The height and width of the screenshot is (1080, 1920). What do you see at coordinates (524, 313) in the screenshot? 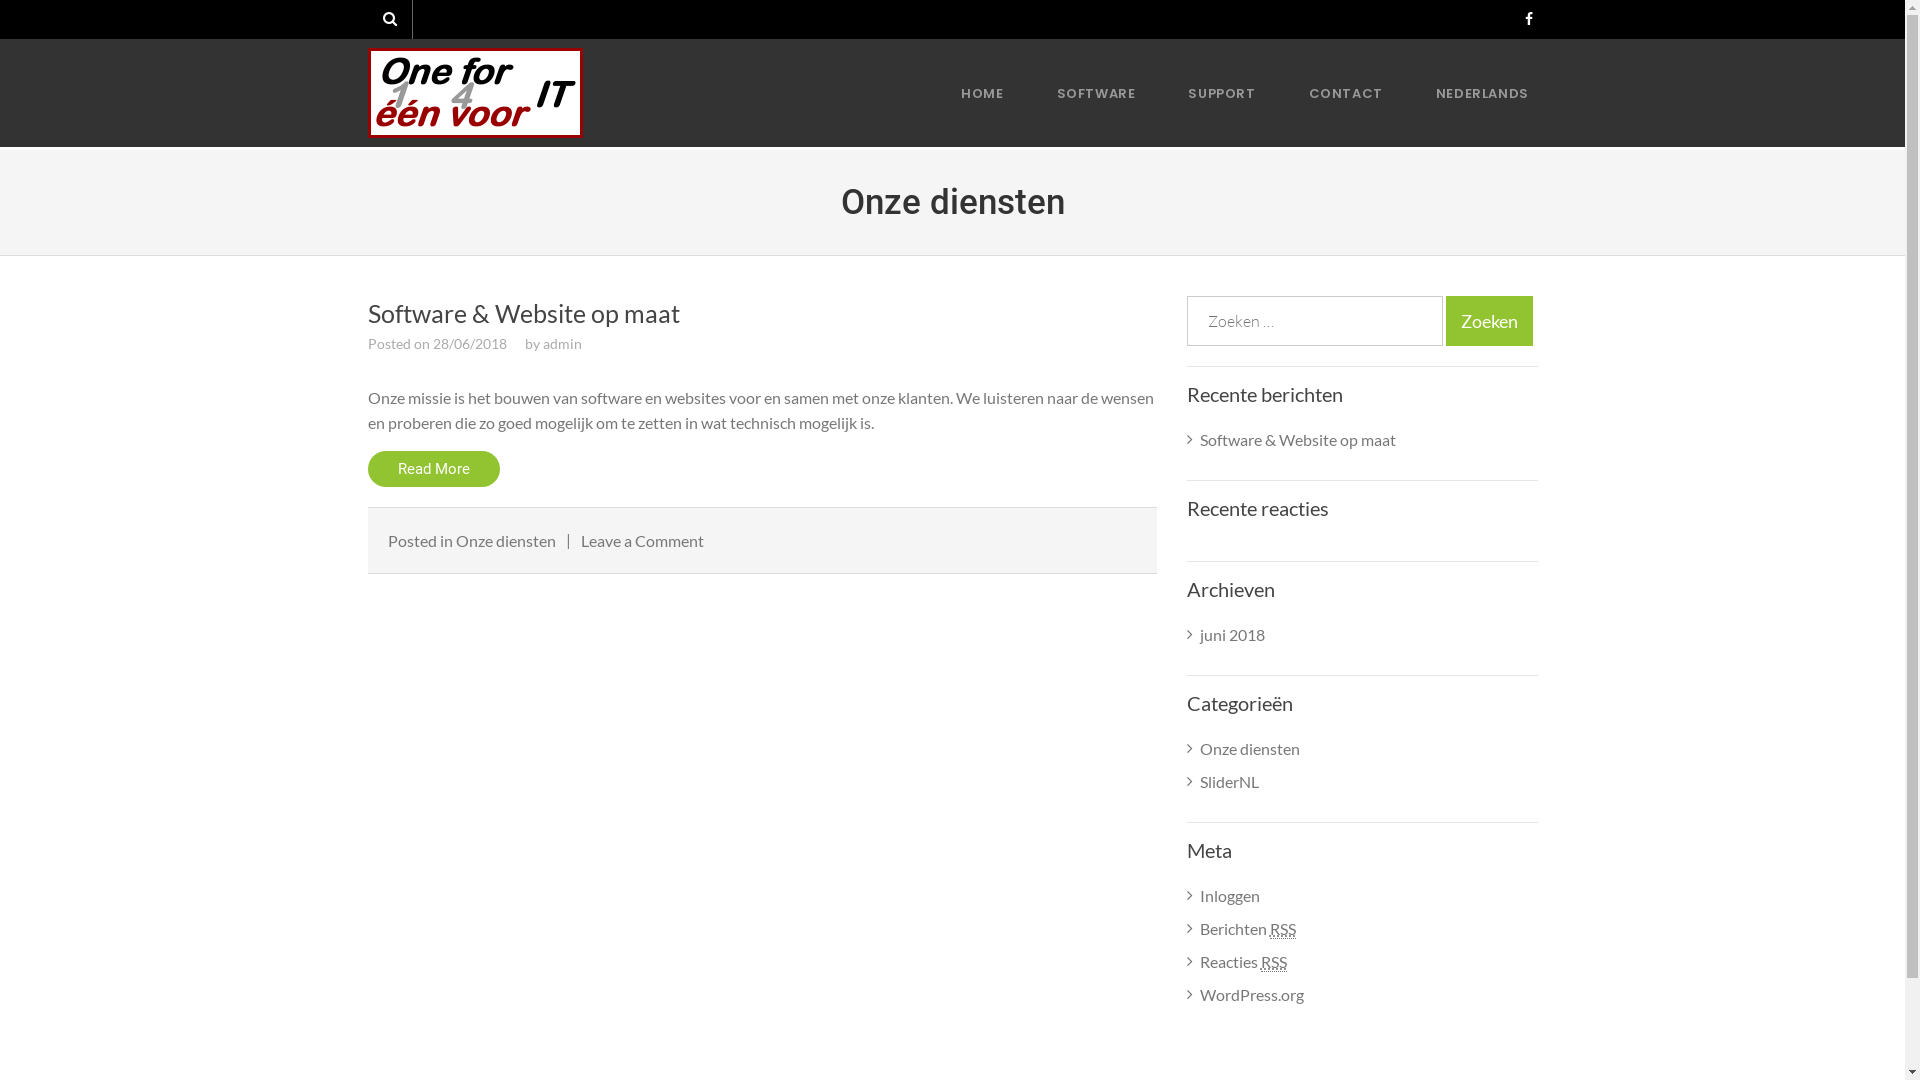
I see `Software & Website op maat` at bounding box center [524, 313].